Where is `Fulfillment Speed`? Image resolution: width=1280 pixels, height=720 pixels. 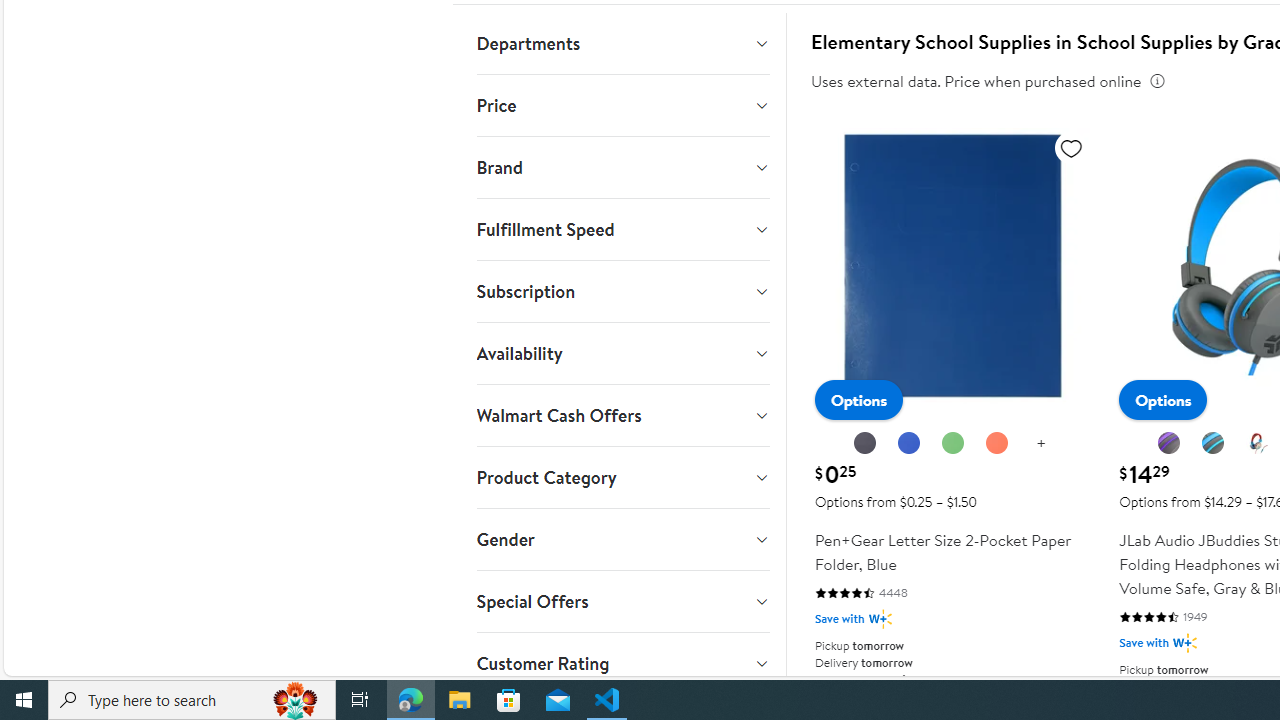 Fulfillment Speed is located at coordinates (622, 229).